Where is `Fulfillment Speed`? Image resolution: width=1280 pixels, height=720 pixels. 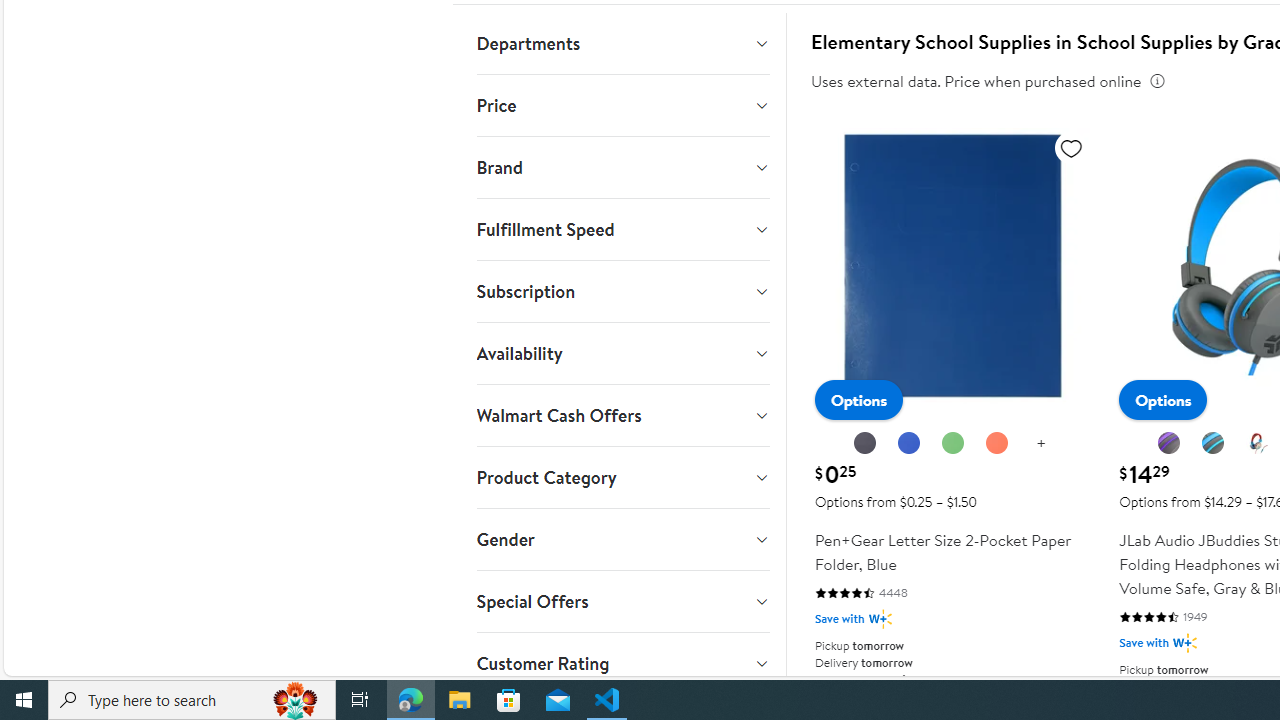 Fulfillment Speed is located at coordinates (622, 229).